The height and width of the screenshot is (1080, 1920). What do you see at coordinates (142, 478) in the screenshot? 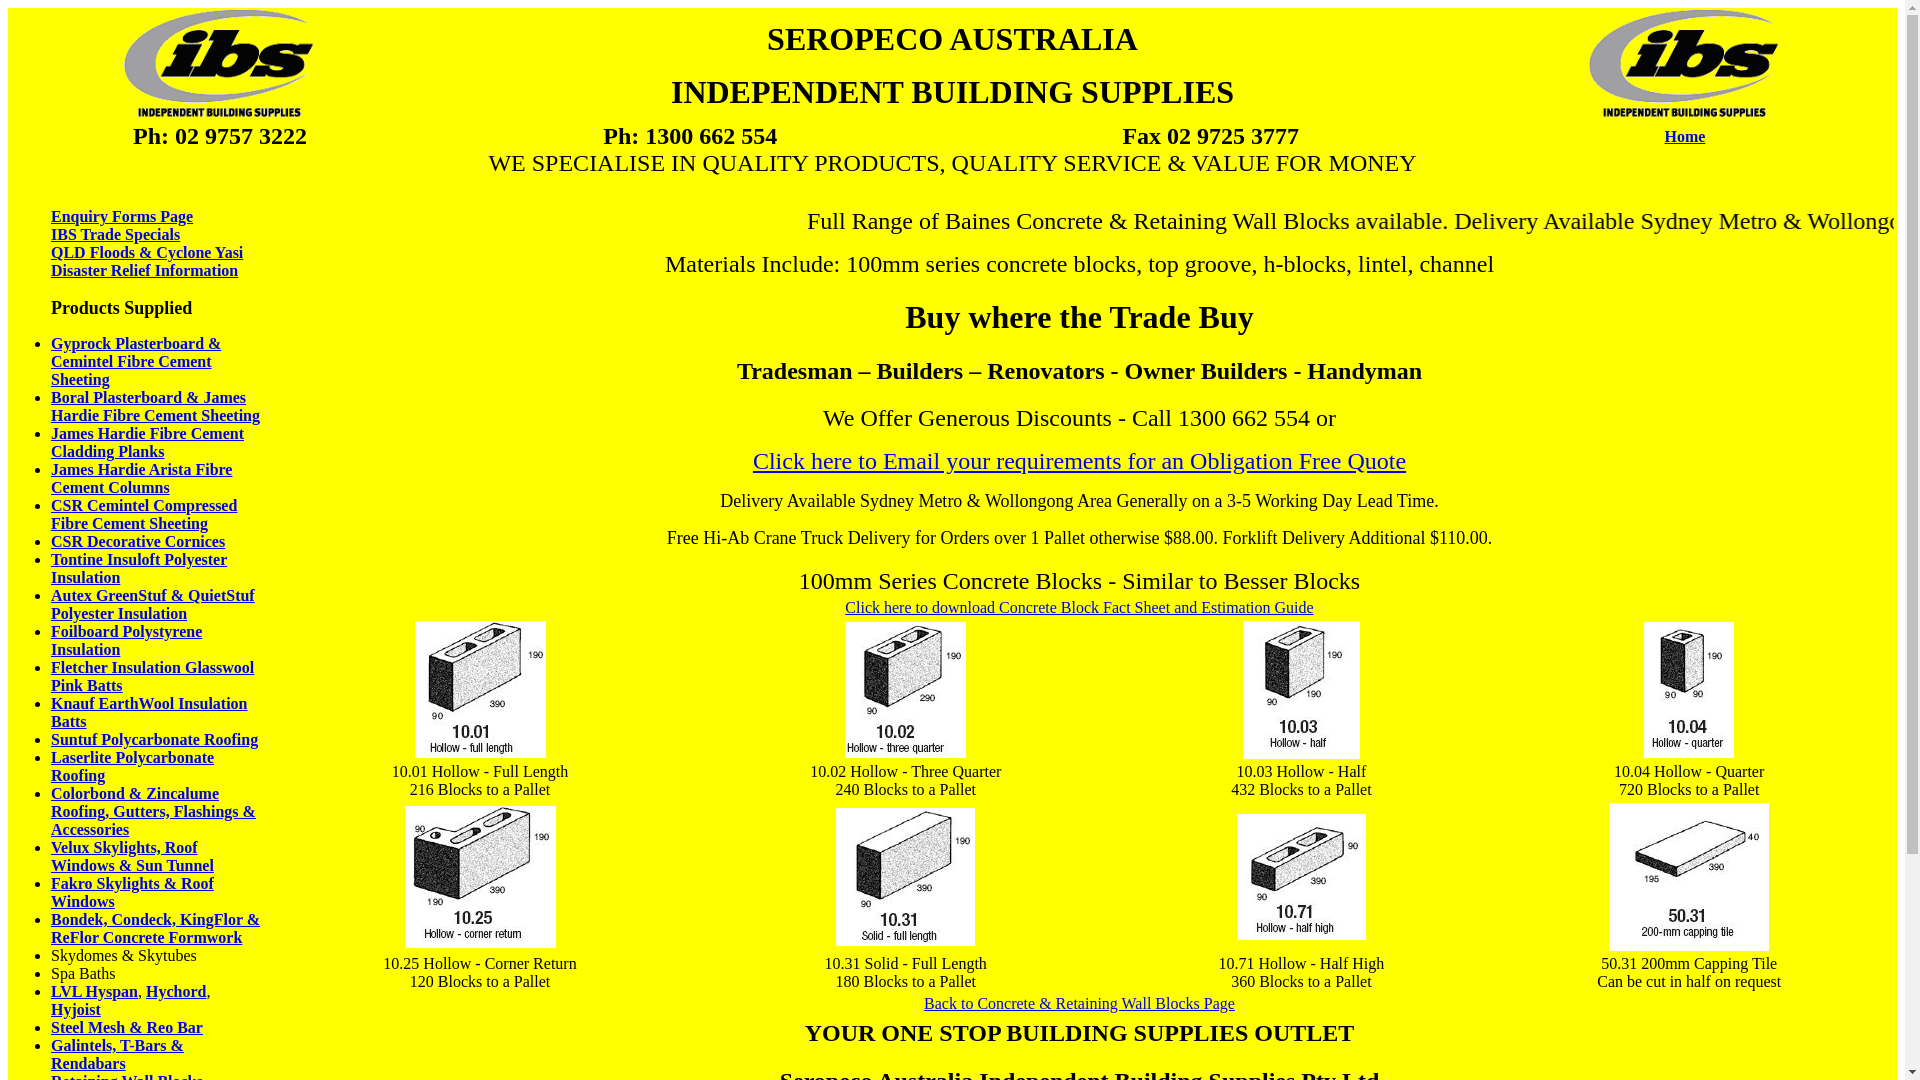
I see `James Hardie Arista Fibre Cement Columns` at bounding box center [142, 478].